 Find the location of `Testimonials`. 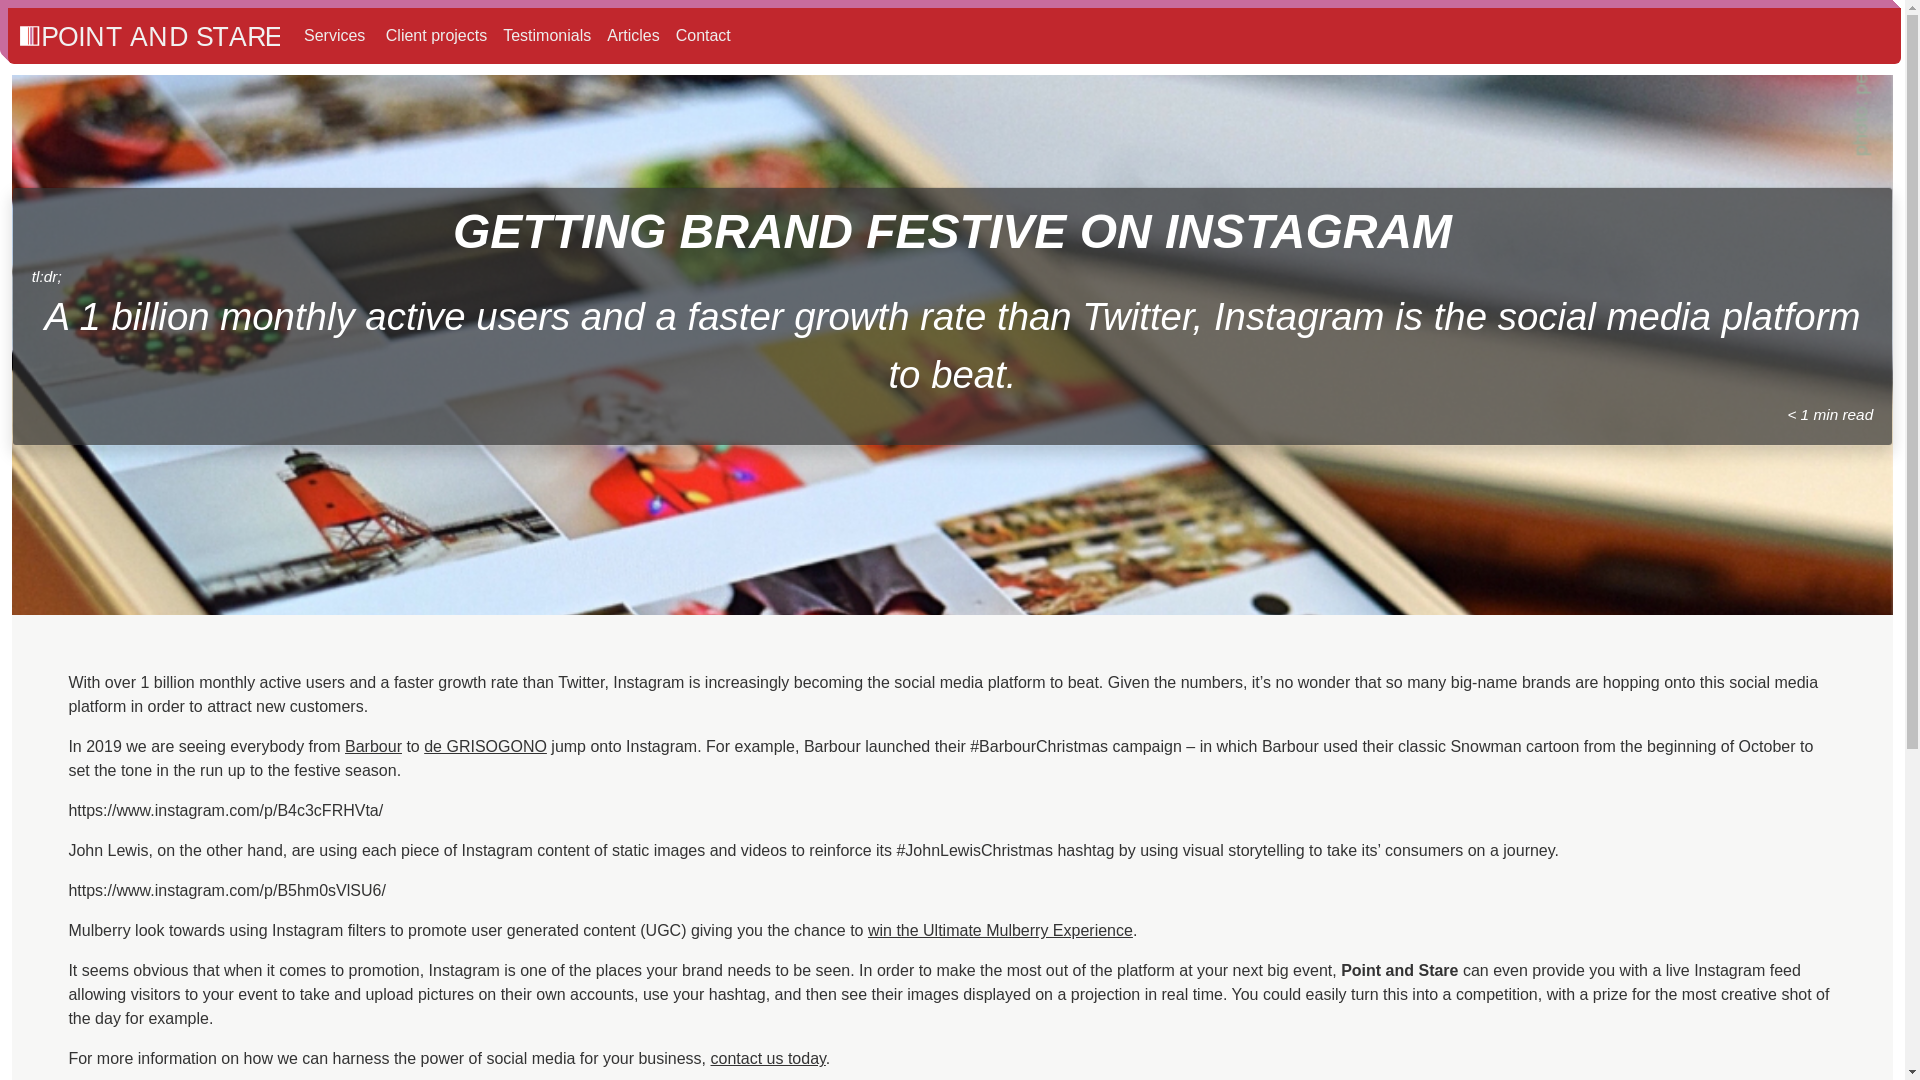

Testimonials is located at coordinates (547, 36).